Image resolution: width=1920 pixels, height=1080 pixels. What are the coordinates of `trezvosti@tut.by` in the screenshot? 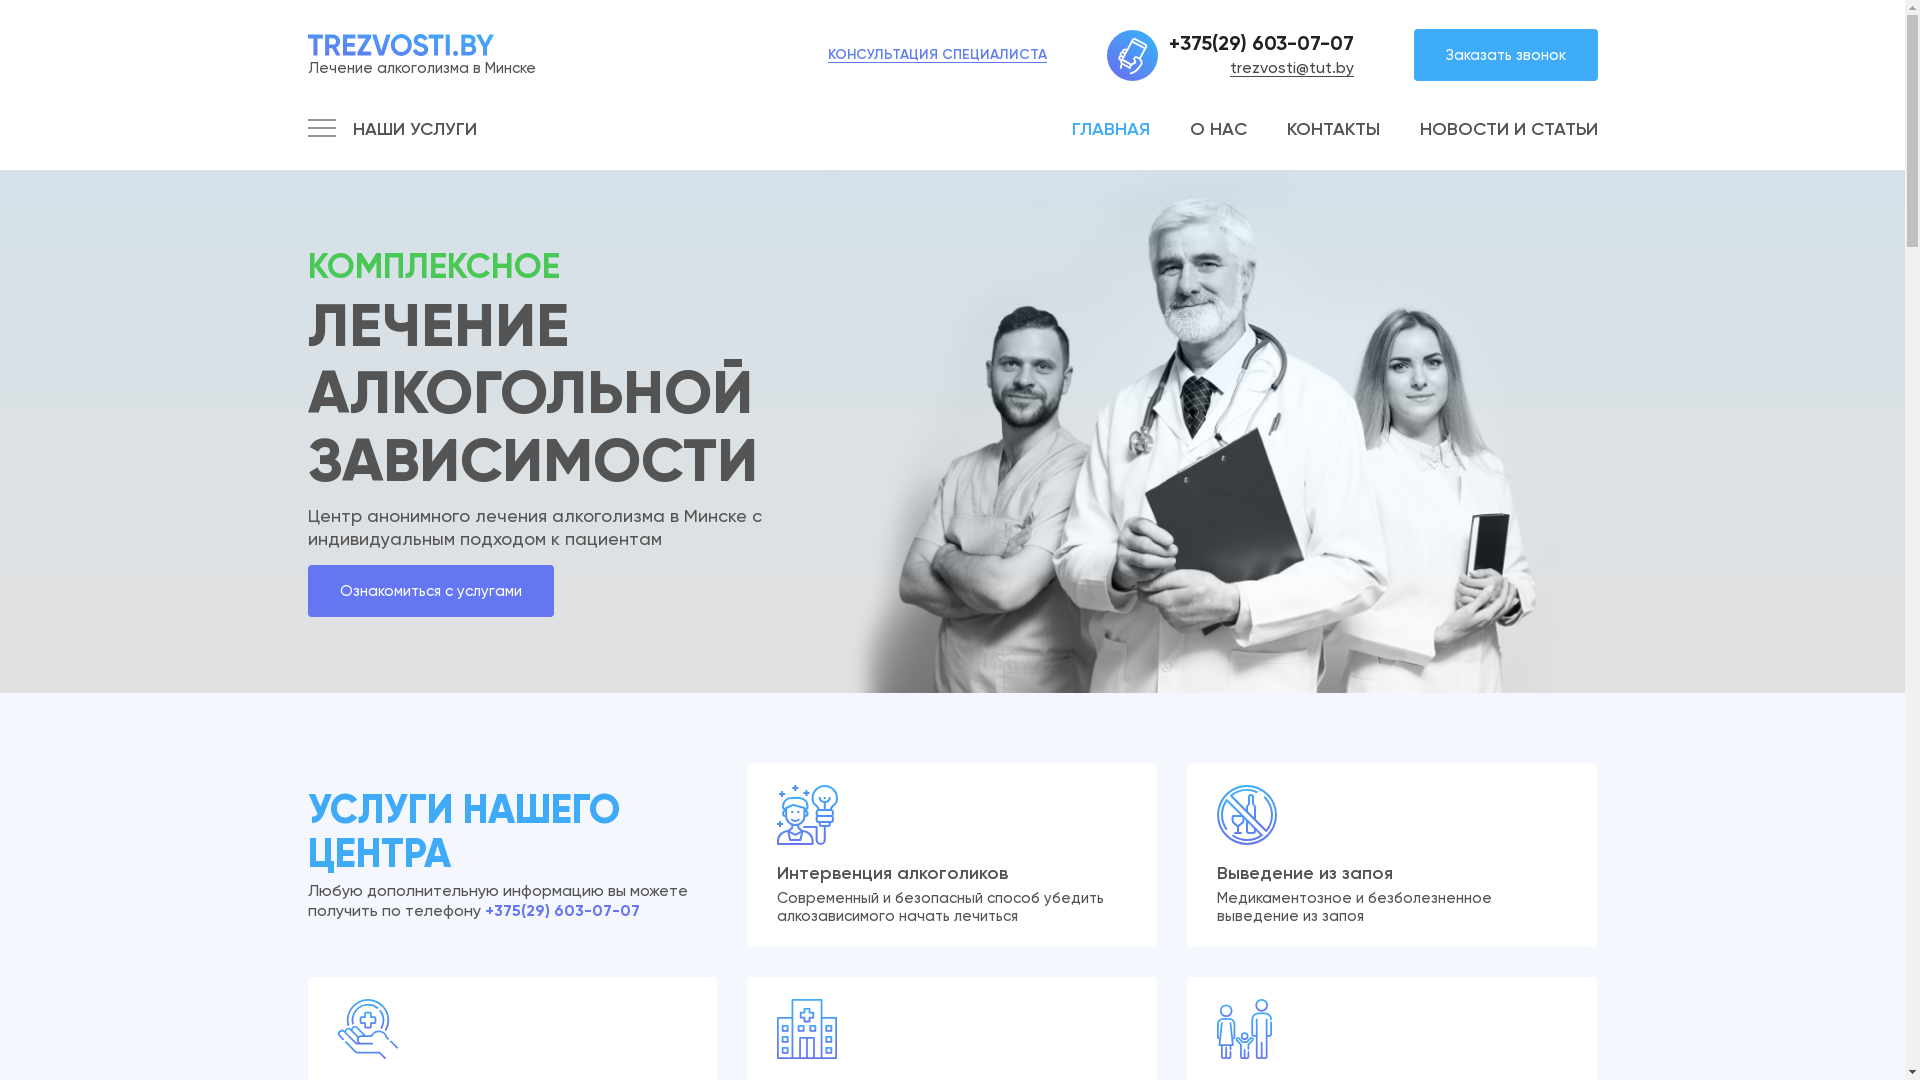 It's located at (1292, 68).